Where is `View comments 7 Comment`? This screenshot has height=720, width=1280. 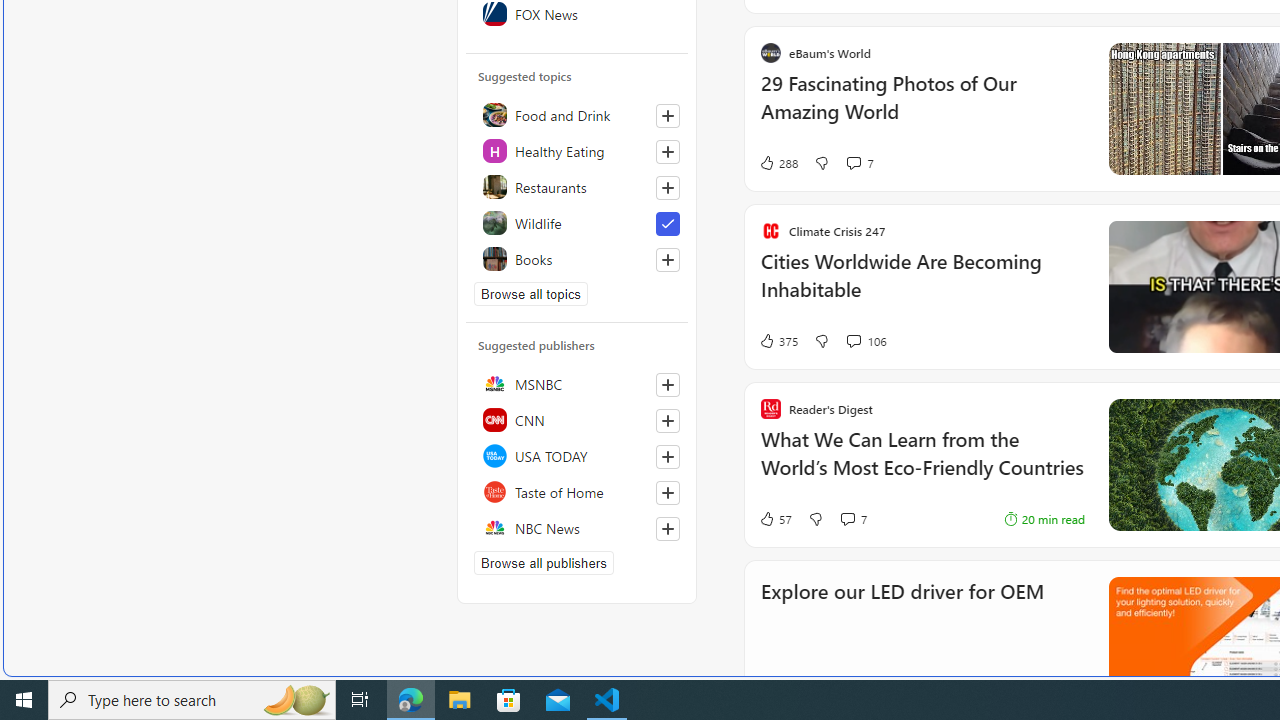
View comments 7 Comment is located at coordinates (852, 518).